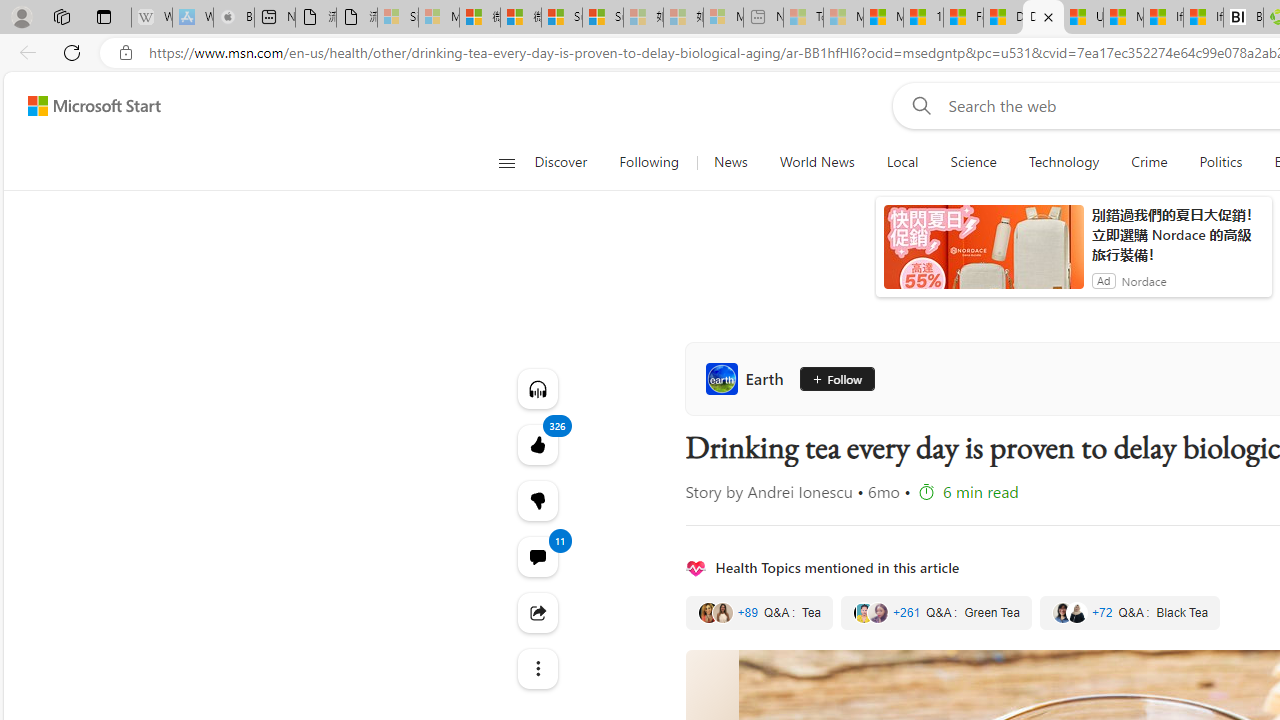 Image resolution: width=1280 pixels, height=720 pixels. Describe the element at coordinates (506, 162) in the screenshot. I see `Open navigation menu` at that location.